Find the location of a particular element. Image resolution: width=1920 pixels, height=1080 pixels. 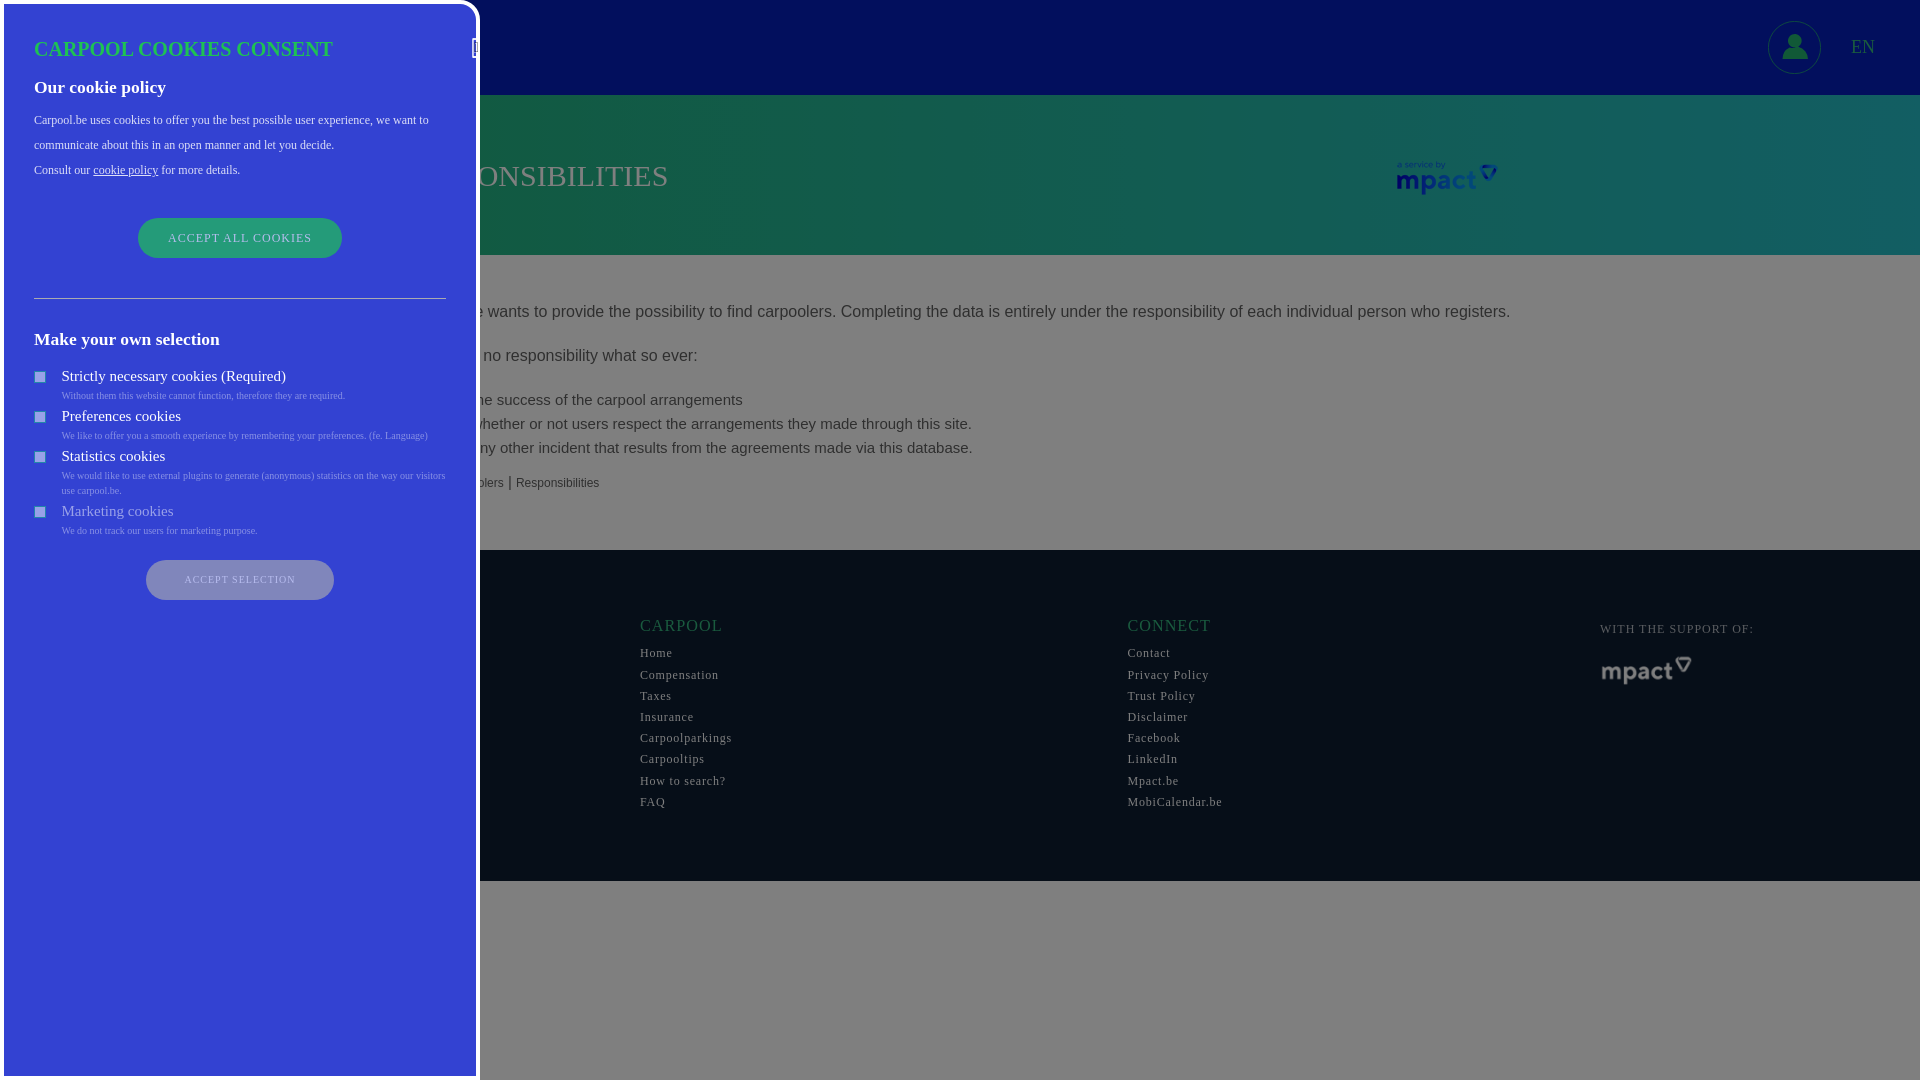

Compensation is located at coordinates (868, 674).